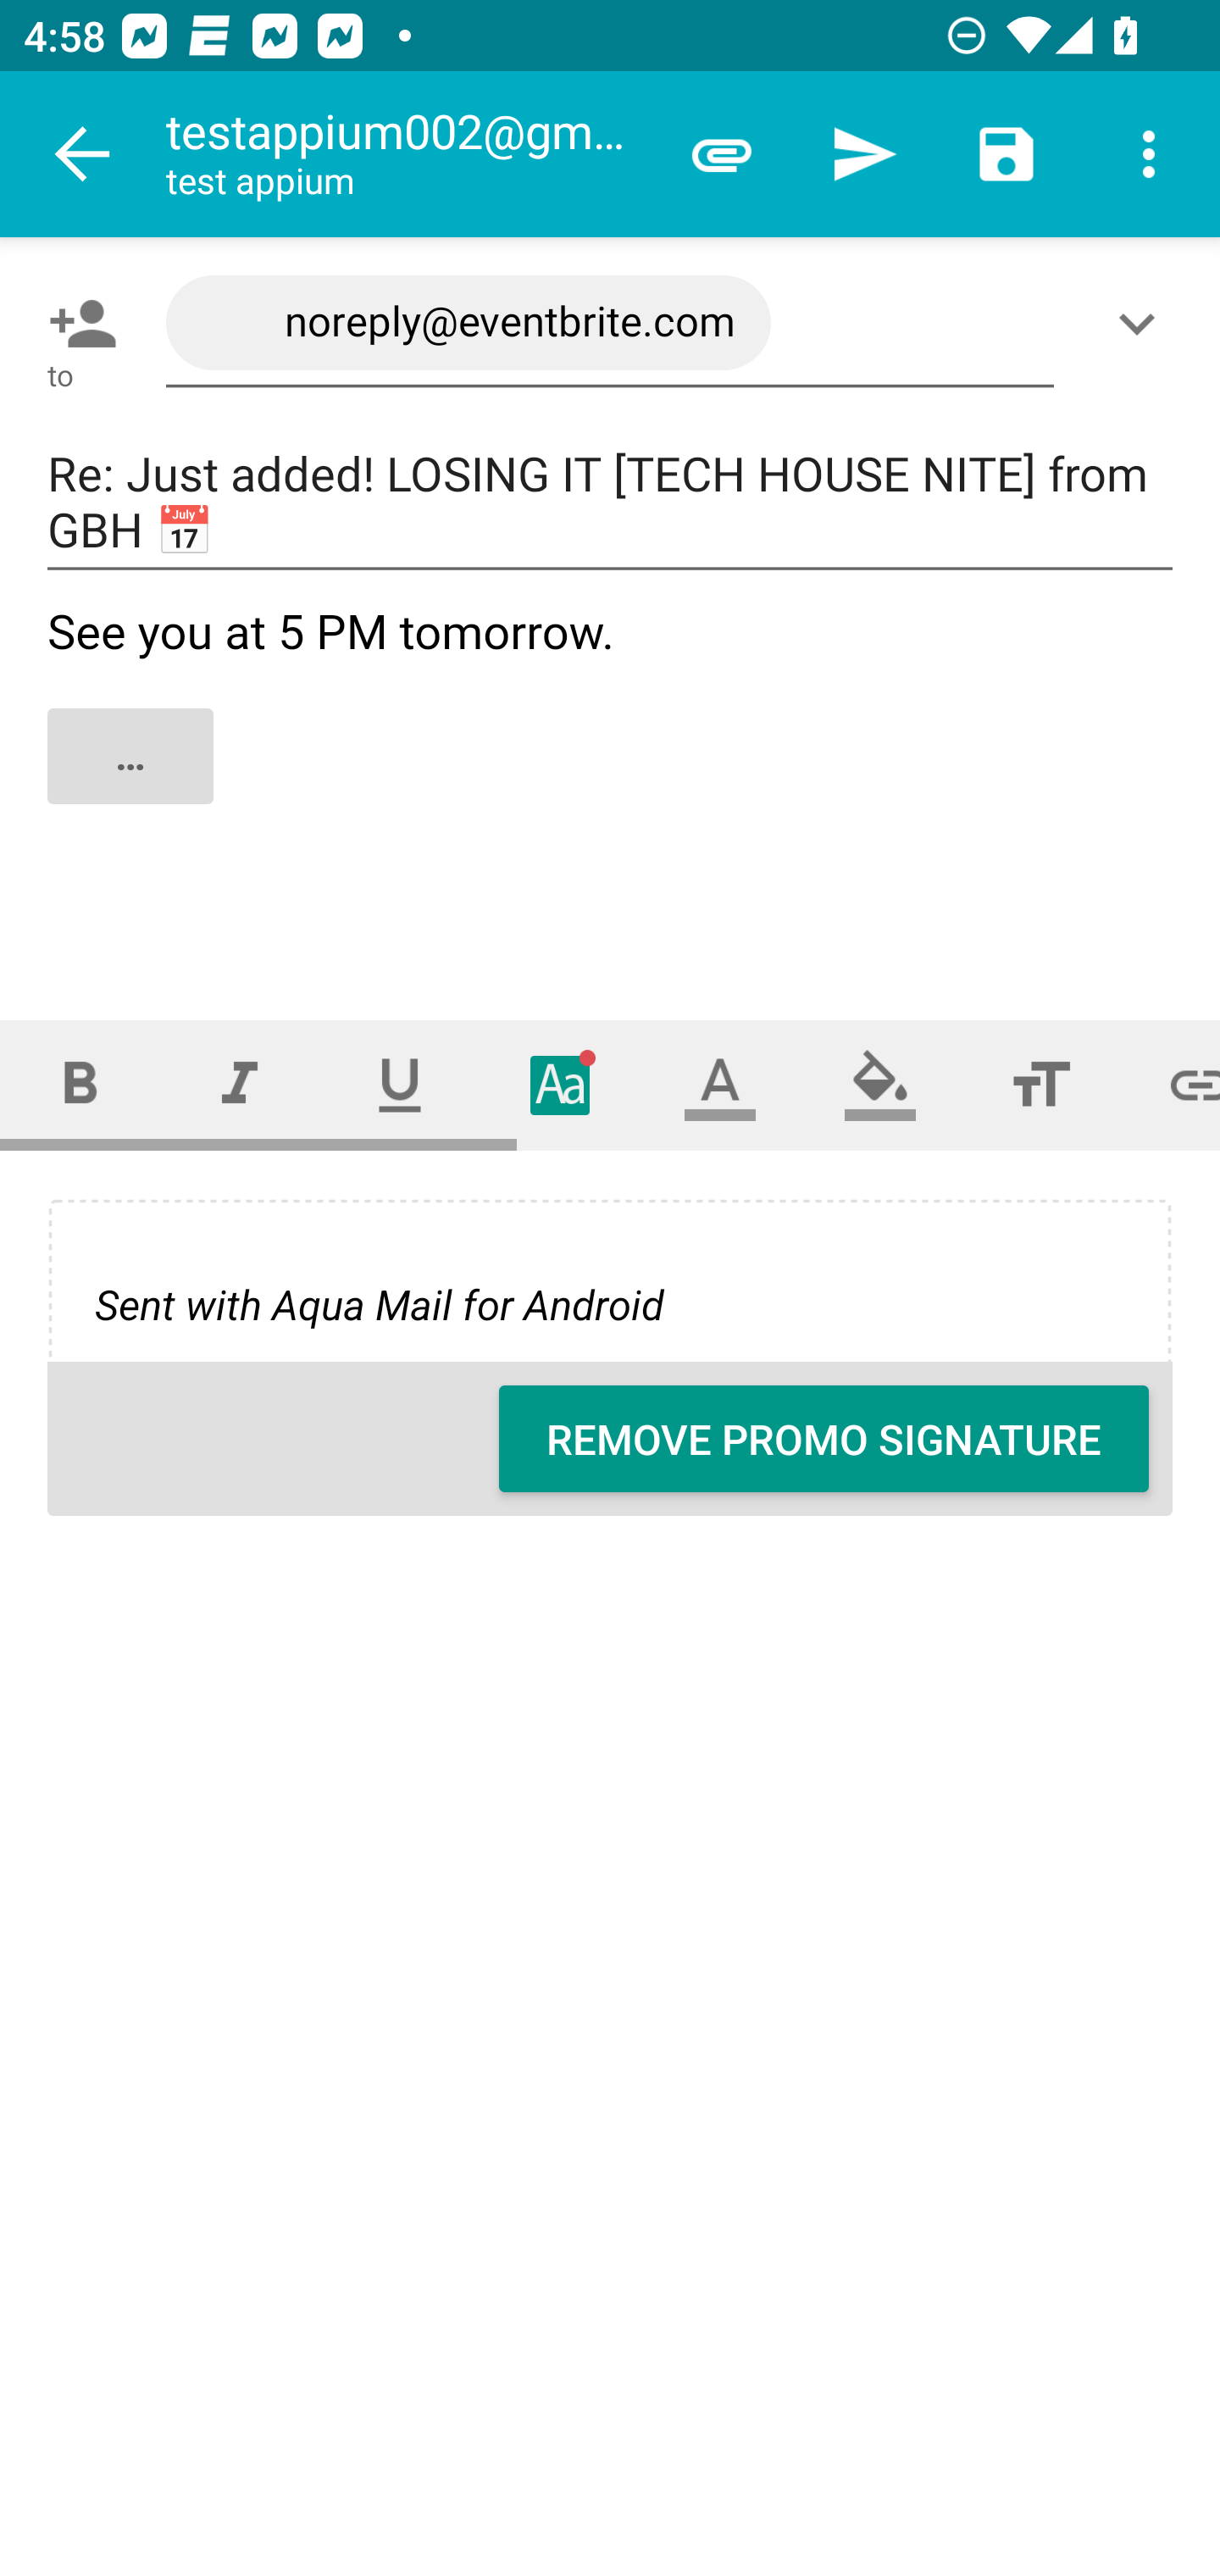 The width and height of the screenshot is (1220, 2576). I want to click on Text color, so click(720, 1085).